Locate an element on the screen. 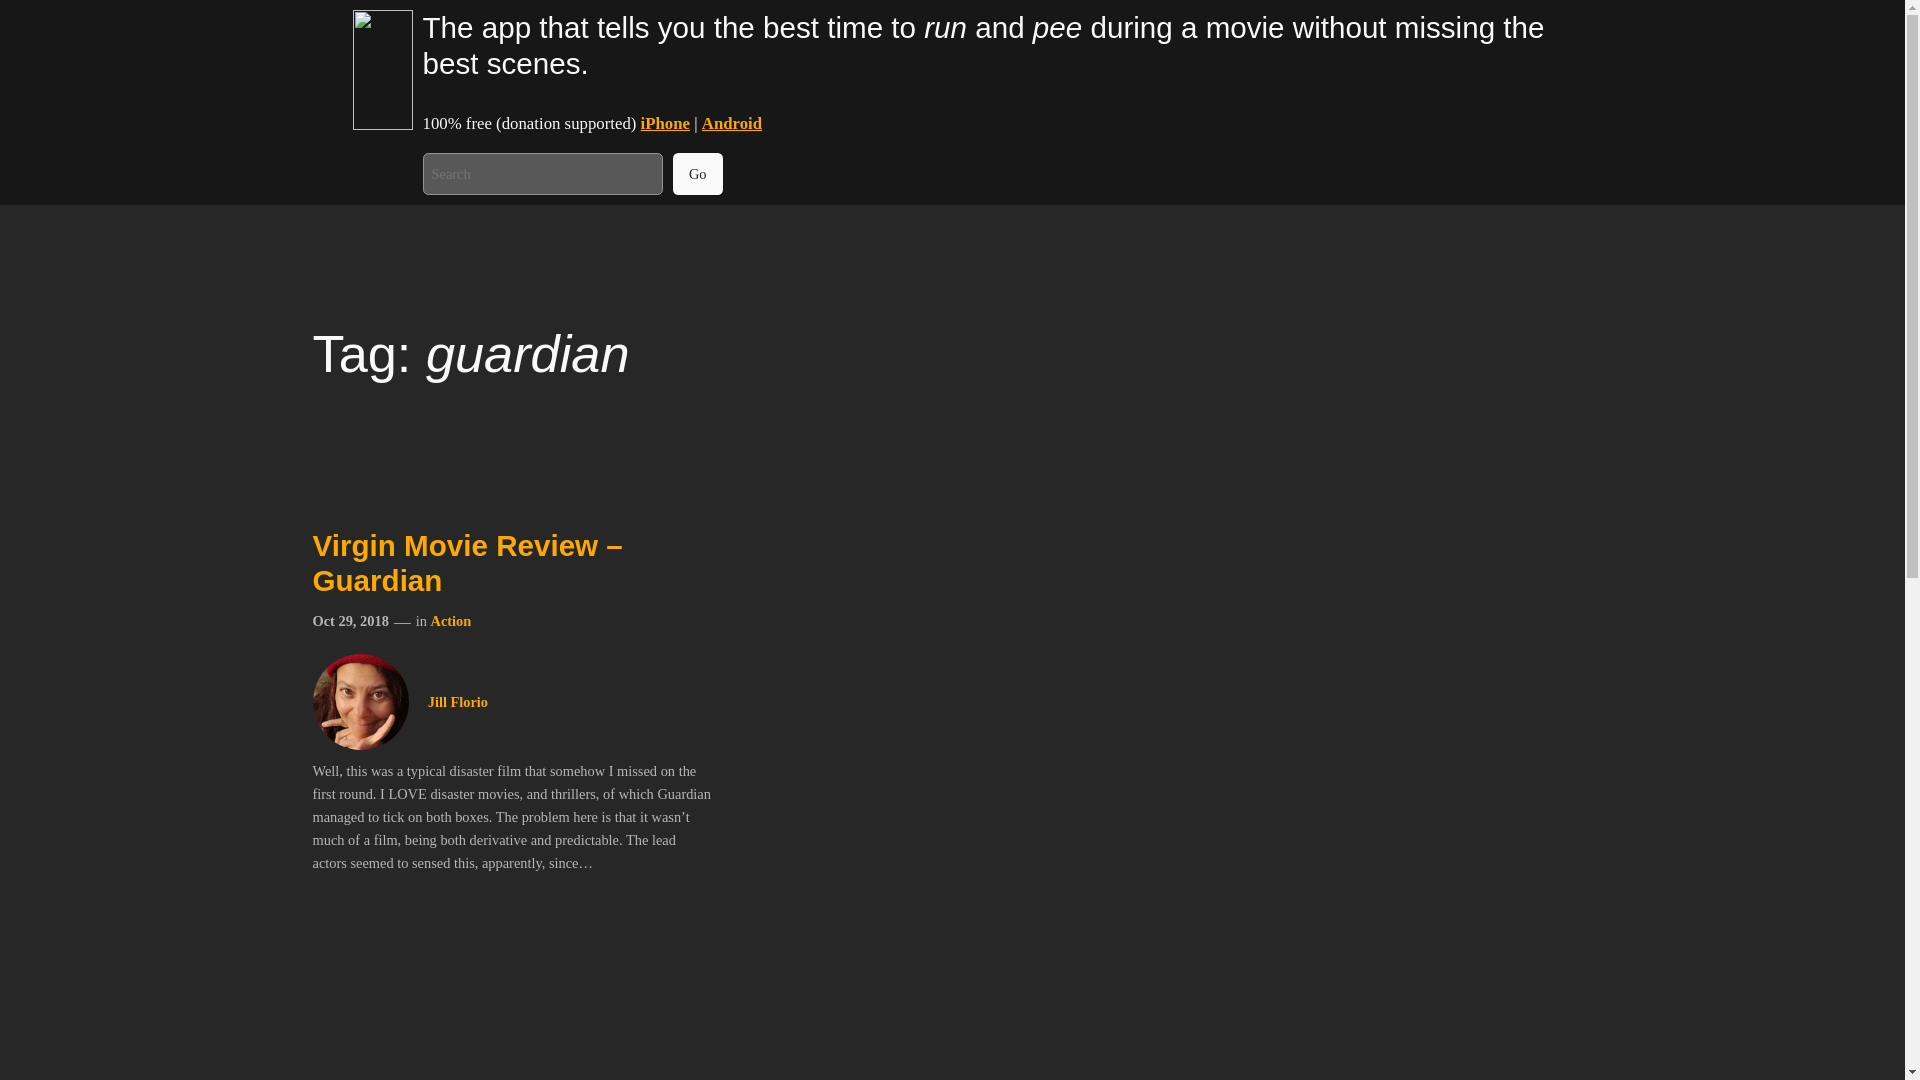 This screenshot has width=1920, height=1080. Android is located at coordinates (732, 123).